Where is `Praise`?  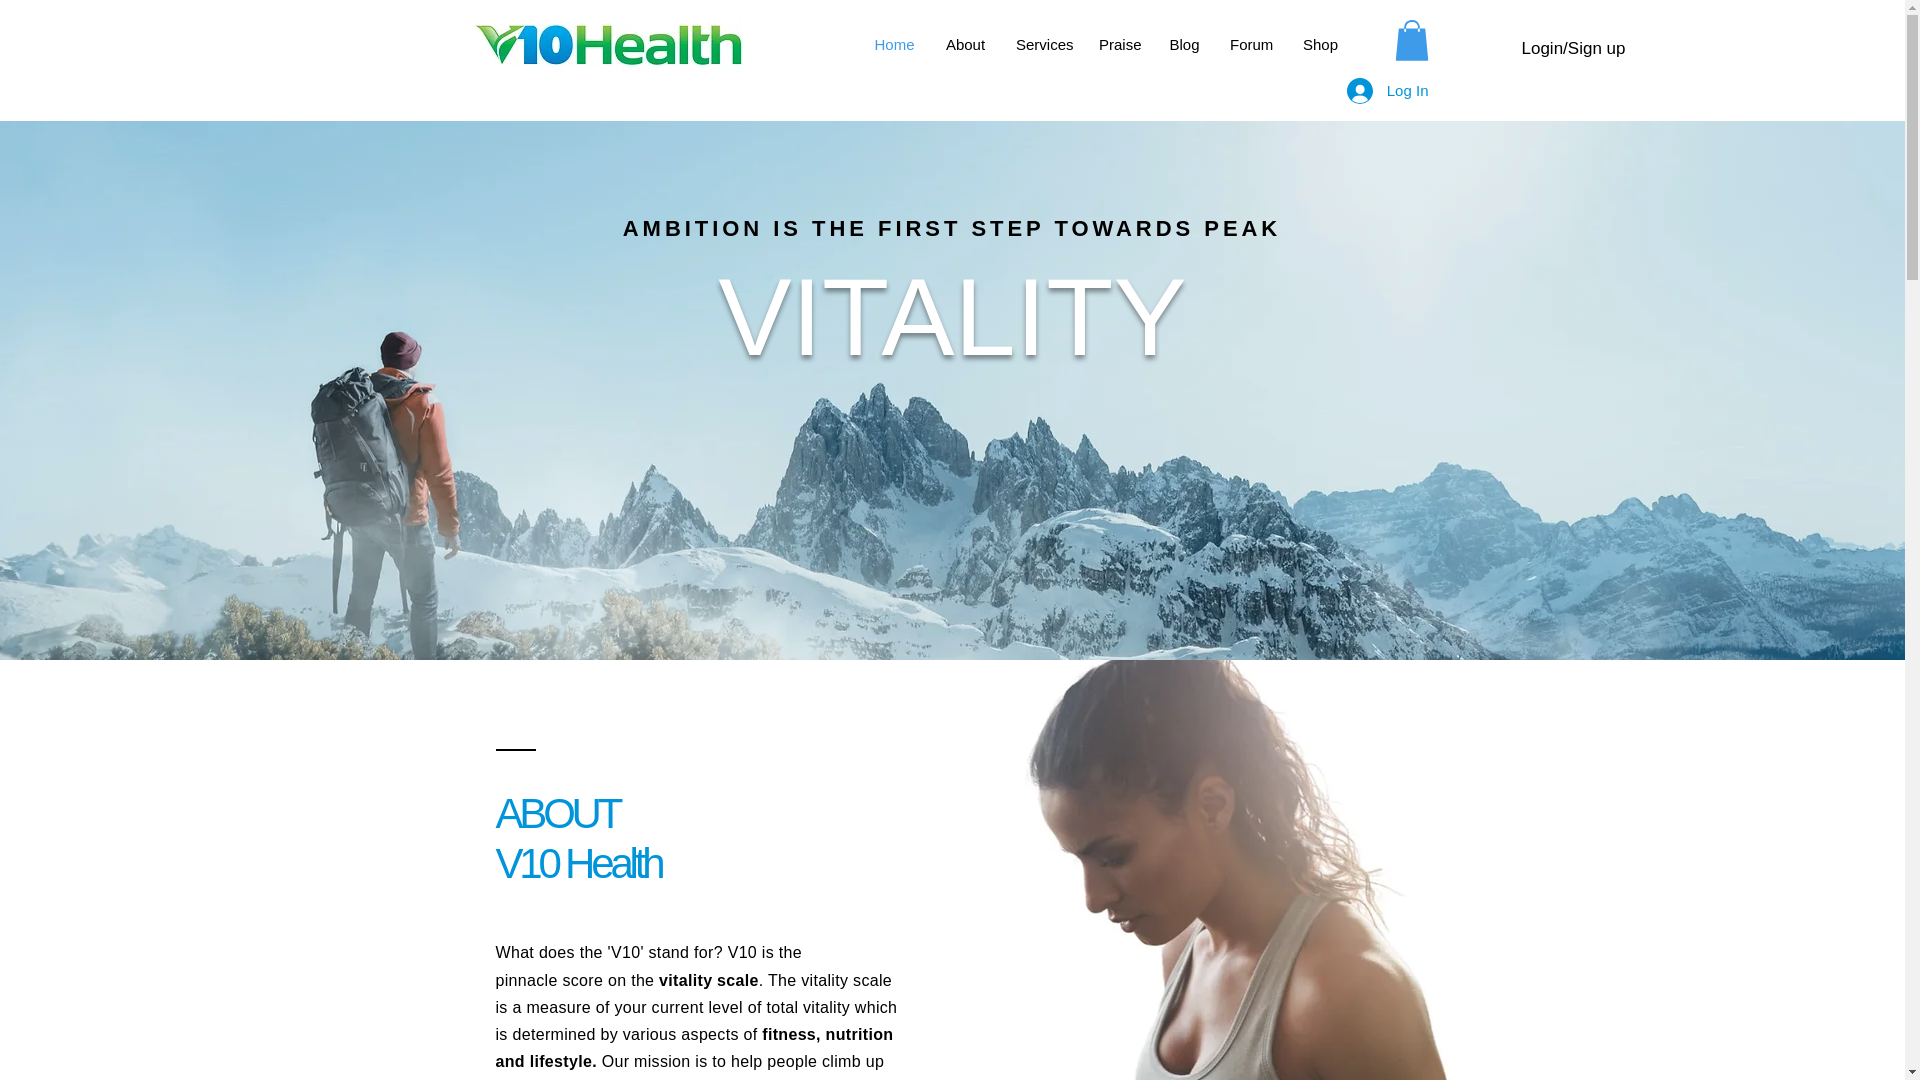
Praise is located at coordinates (1118, 45).